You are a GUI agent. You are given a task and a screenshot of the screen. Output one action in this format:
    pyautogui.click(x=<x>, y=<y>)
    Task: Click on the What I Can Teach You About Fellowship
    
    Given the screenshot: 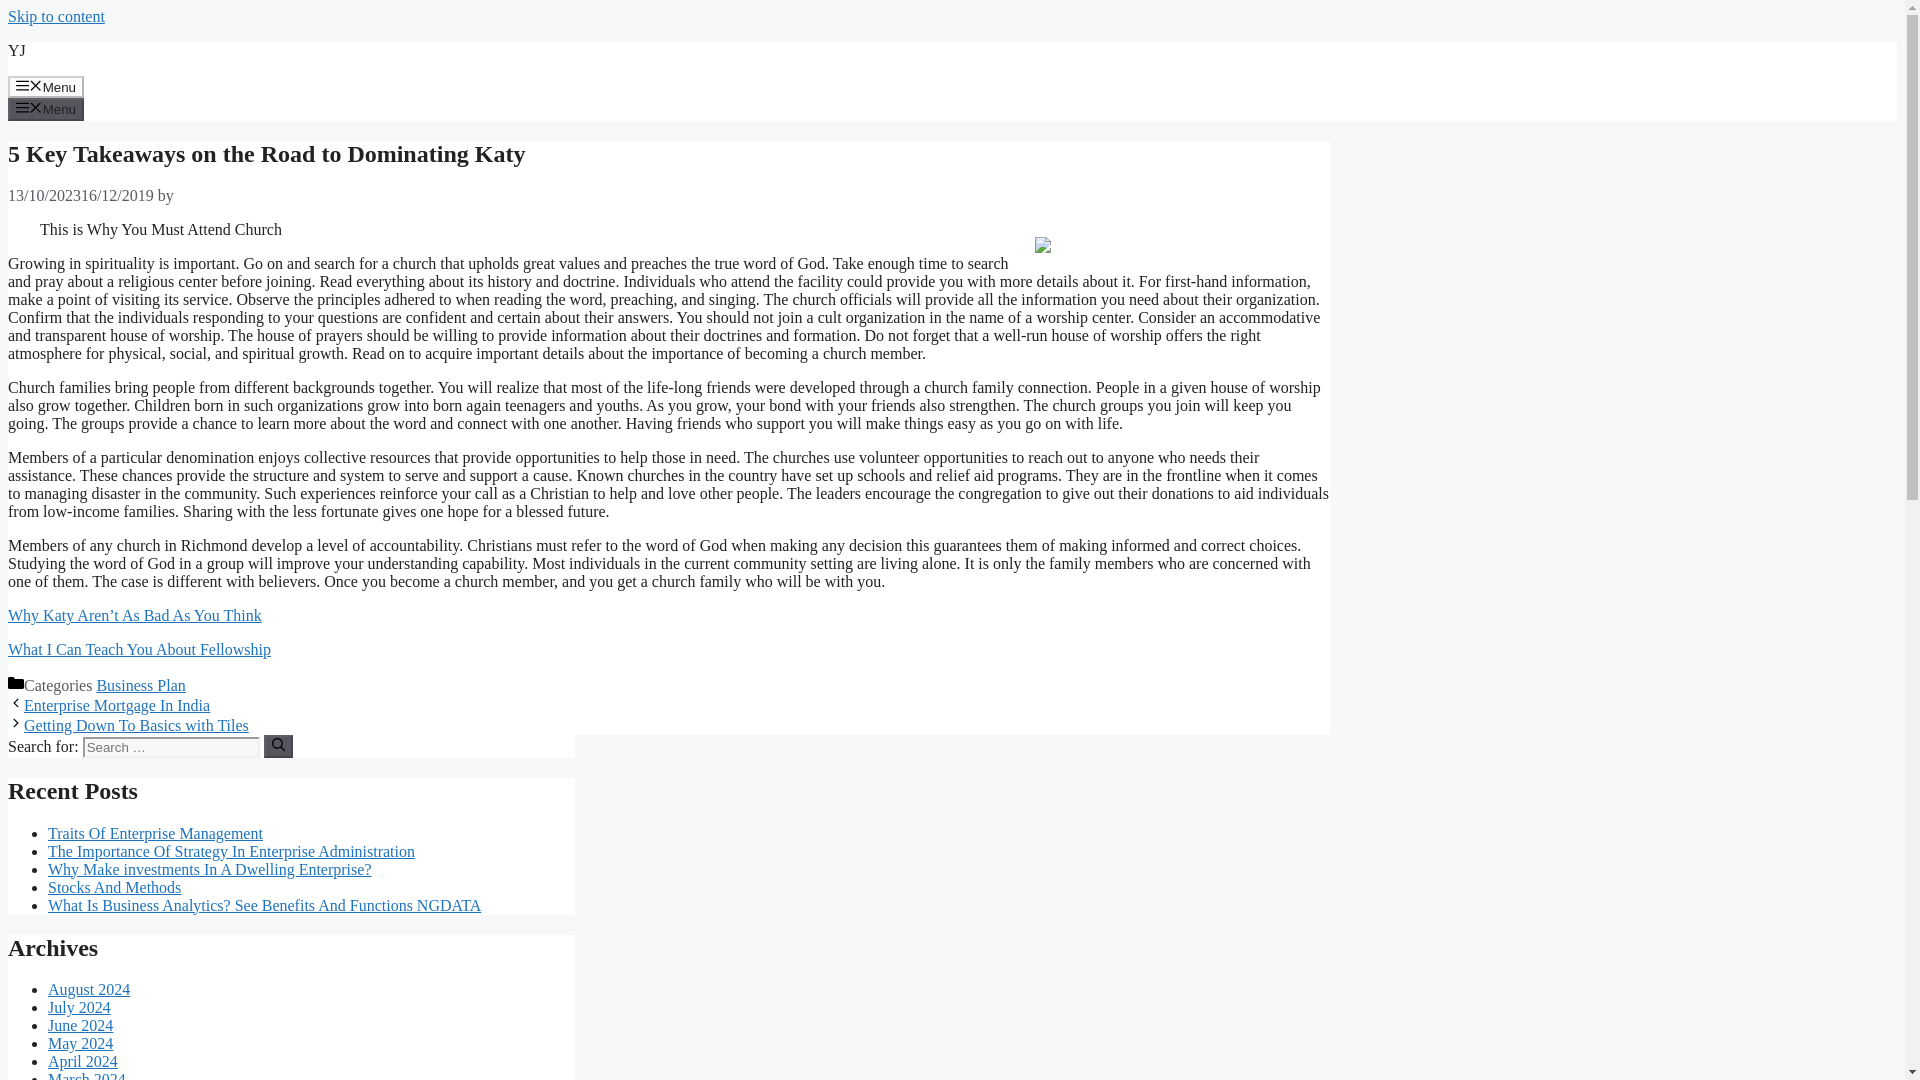 What is the action you would take?
    pyautogui.click(x=138, y=649)
    